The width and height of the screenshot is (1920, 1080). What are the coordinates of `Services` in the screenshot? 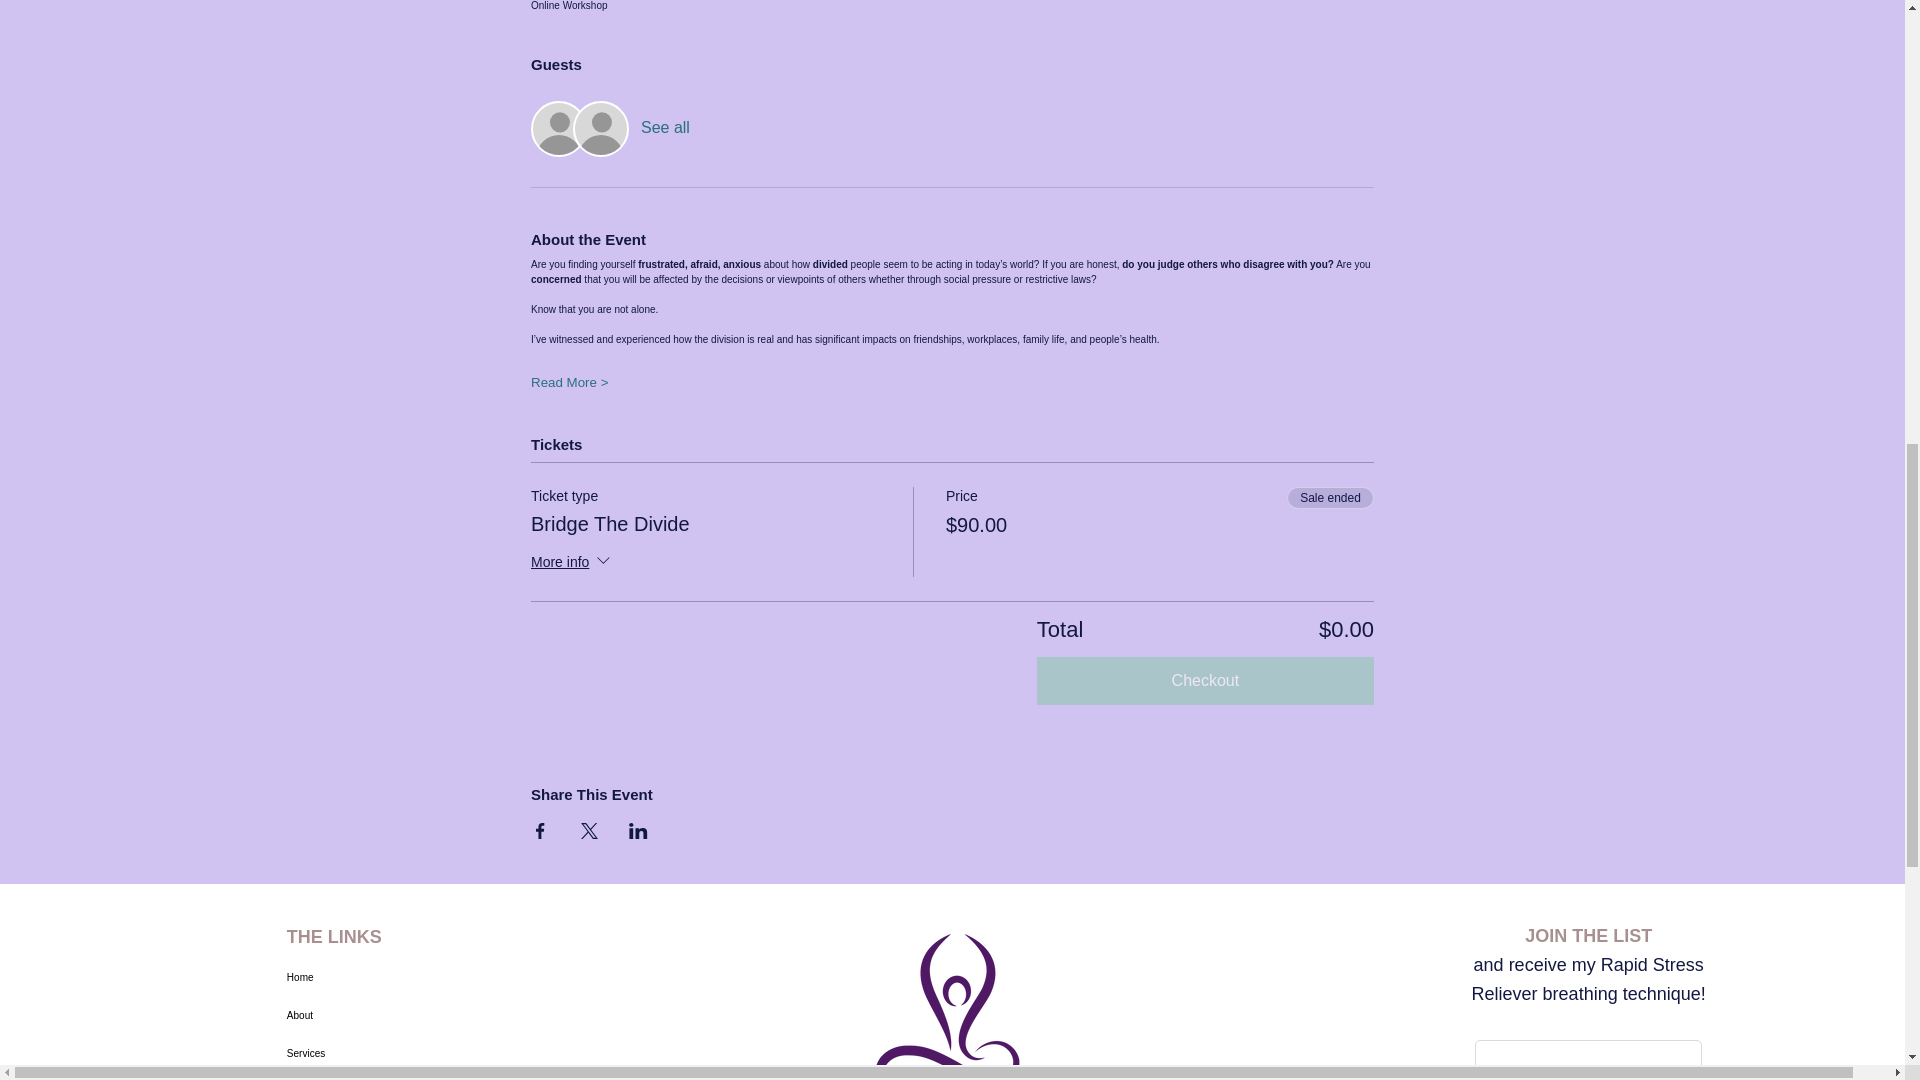 It's located at (357, 1054).